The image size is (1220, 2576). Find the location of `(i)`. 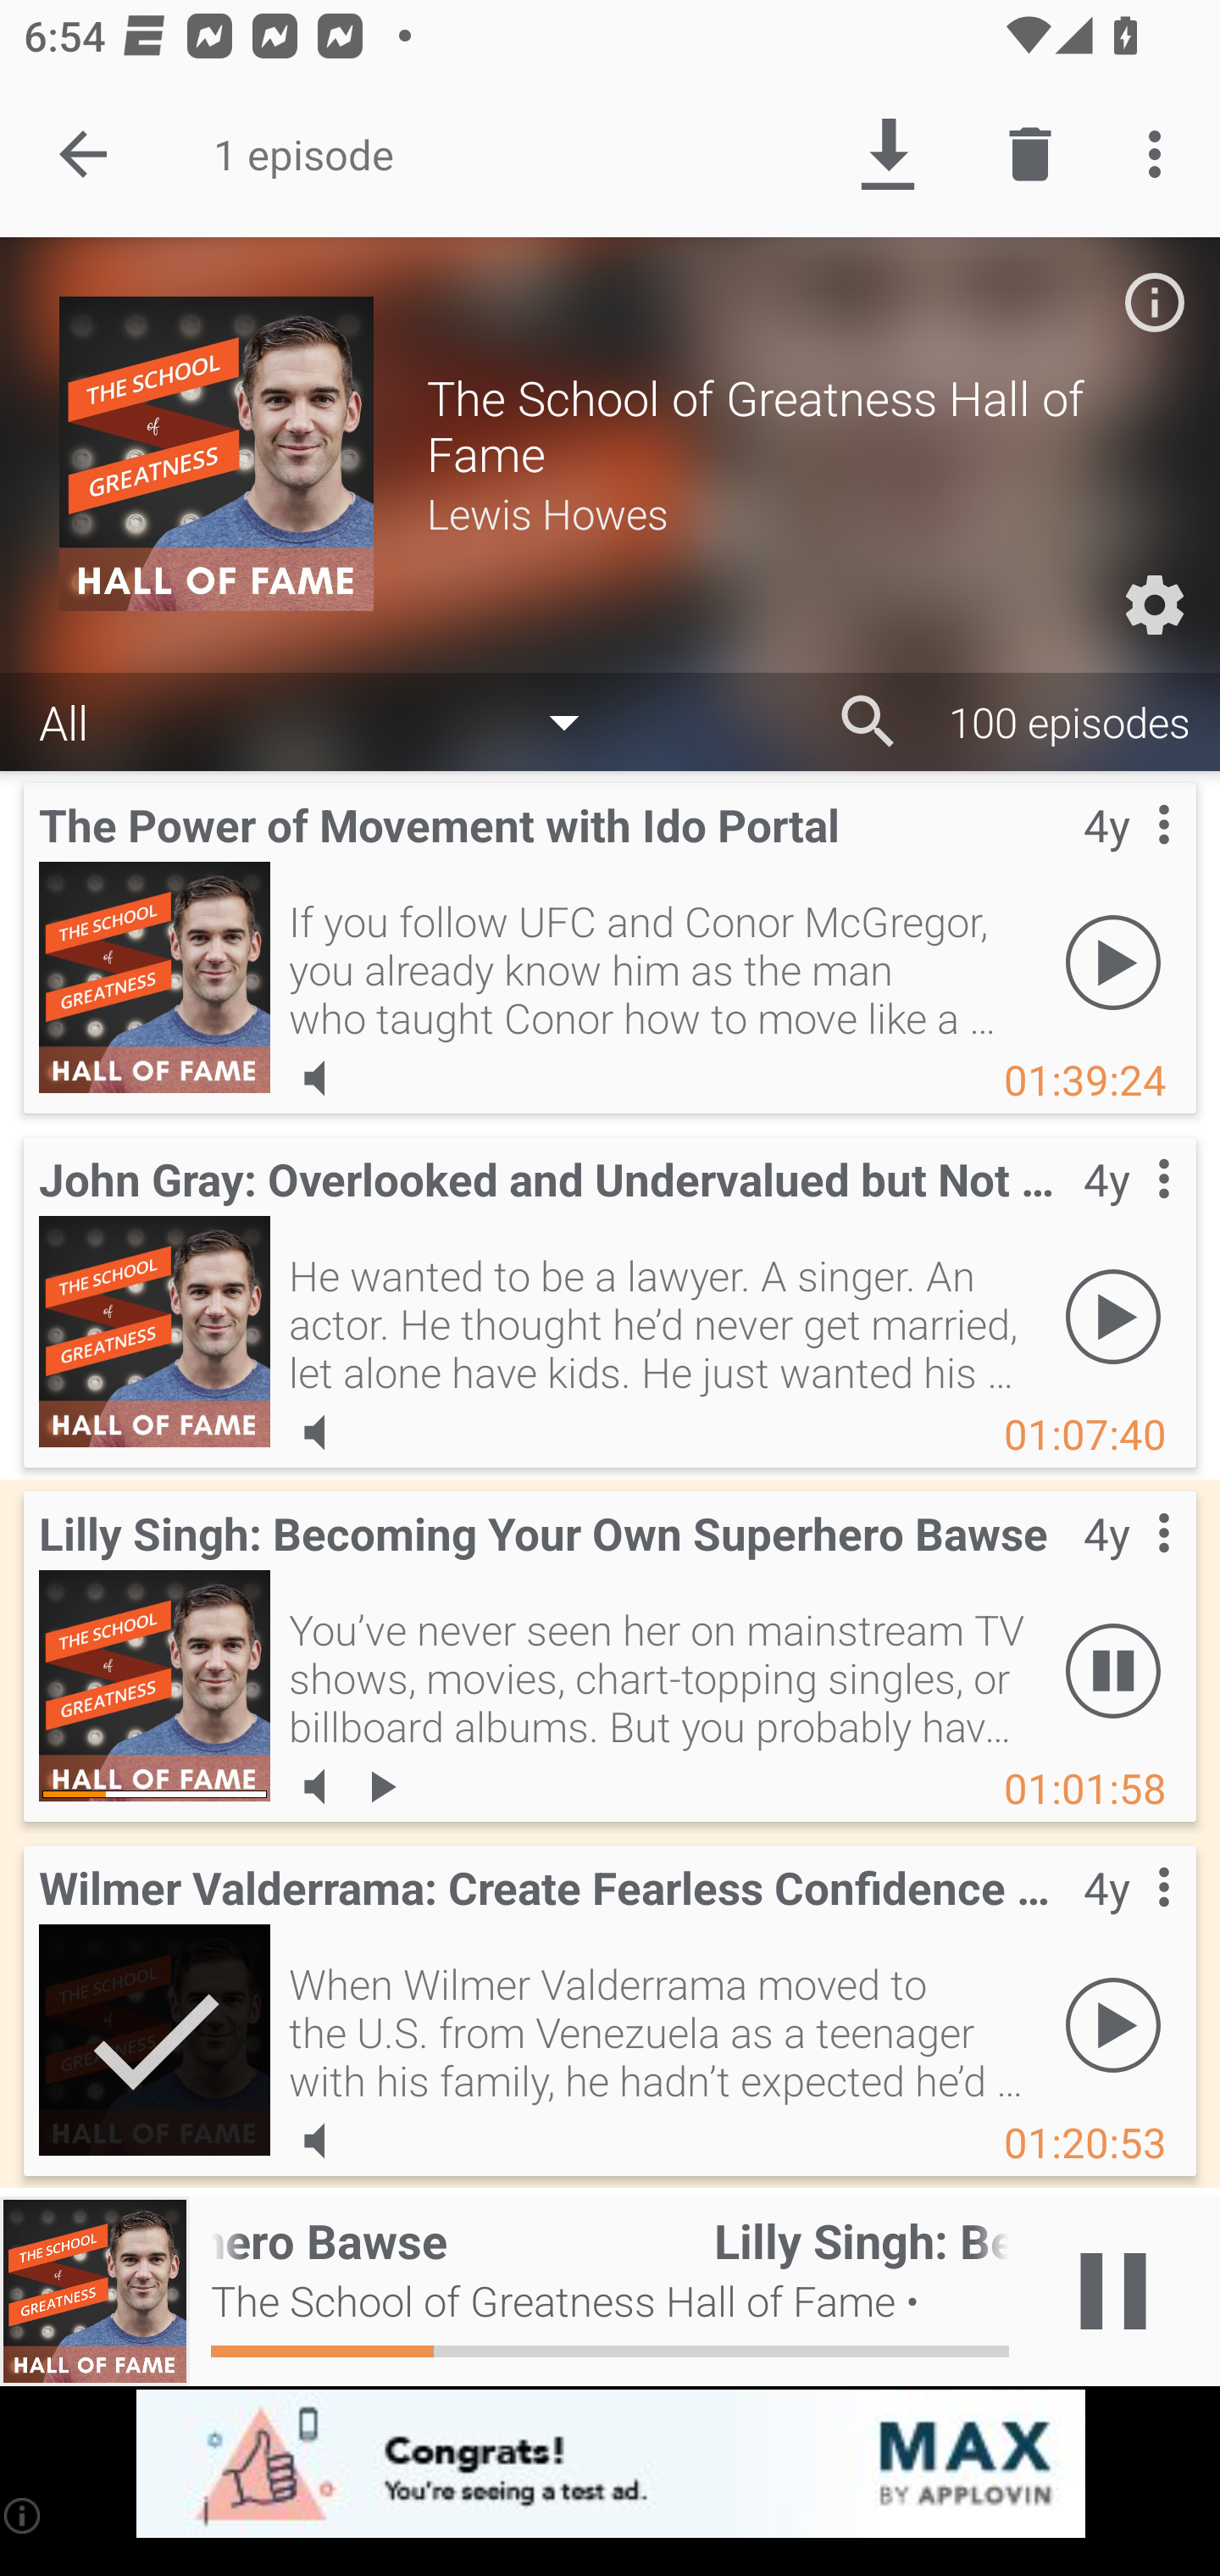

(i) is located at coordinates (24, 2515).